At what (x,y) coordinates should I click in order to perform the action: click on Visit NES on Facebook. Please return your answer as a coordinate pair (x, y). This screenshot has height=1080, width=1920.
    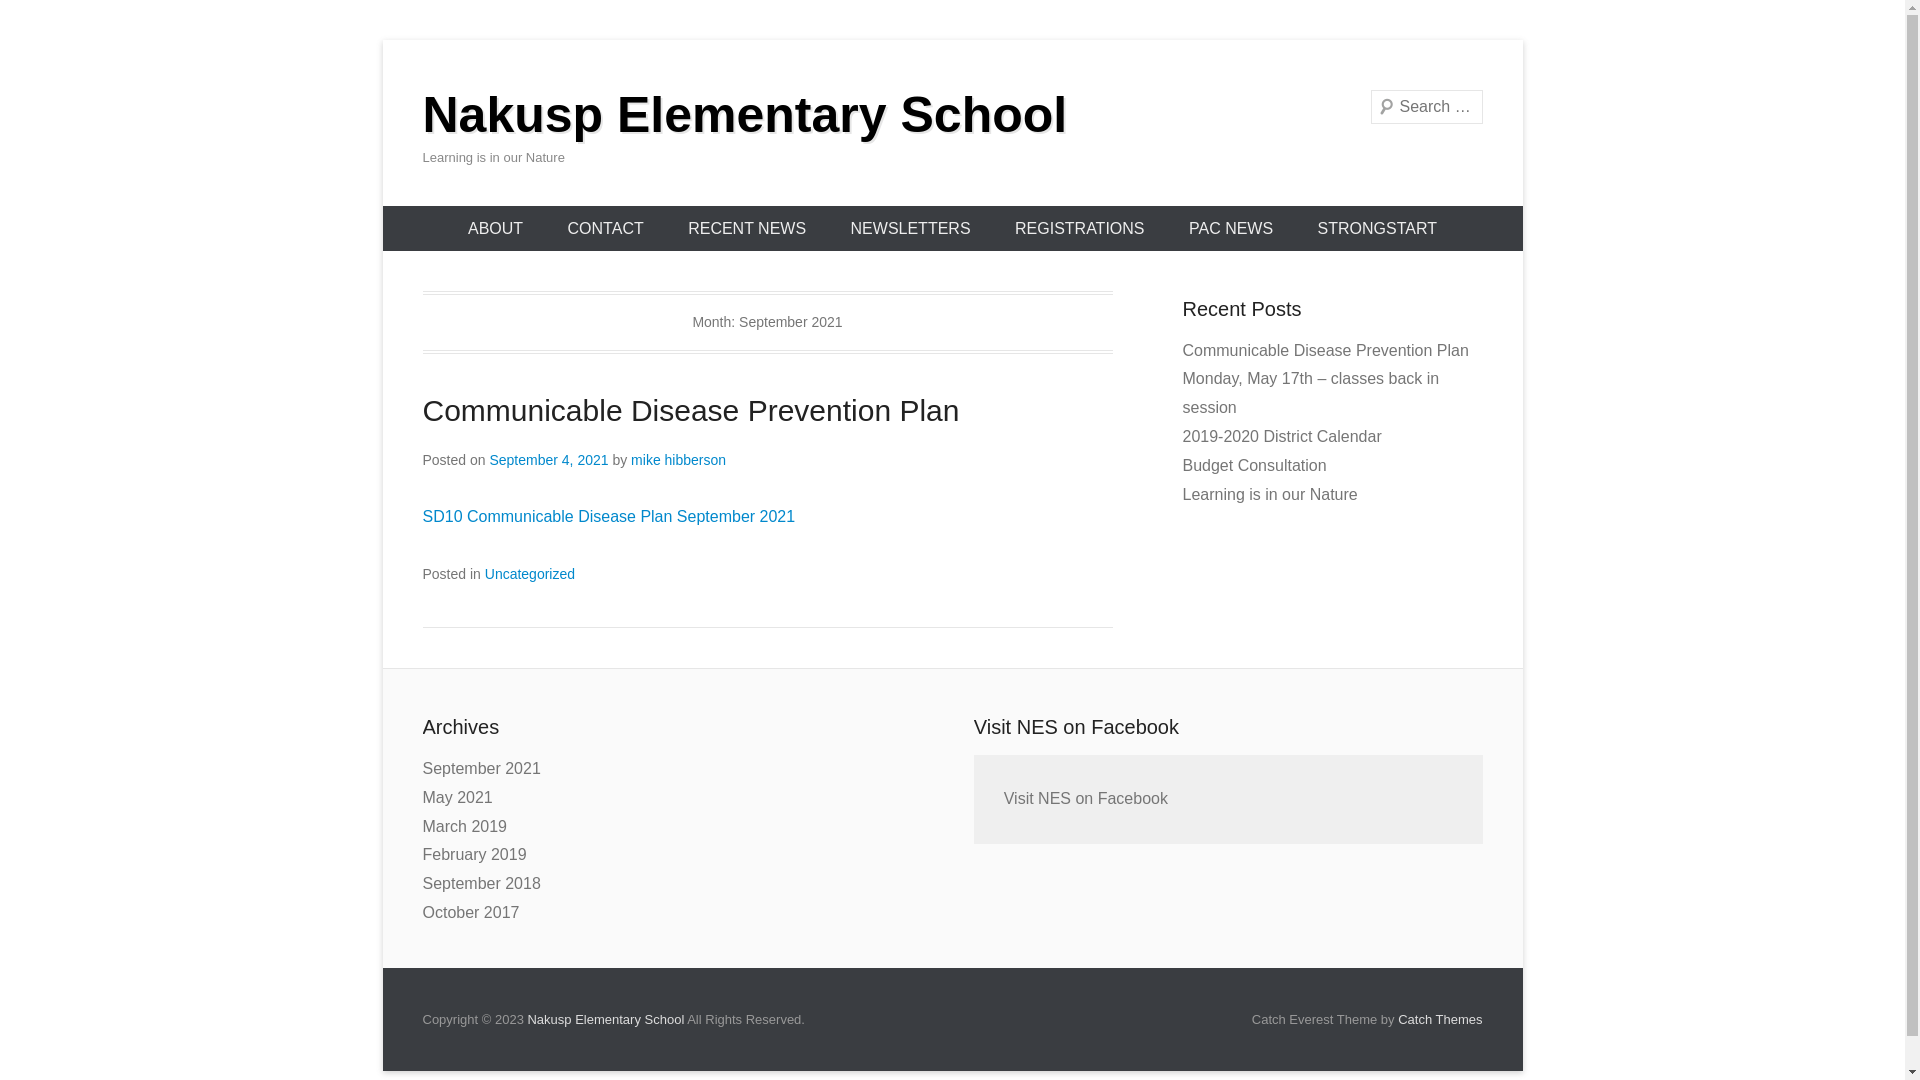
    Looking at the image, I should click on (1076, 727).